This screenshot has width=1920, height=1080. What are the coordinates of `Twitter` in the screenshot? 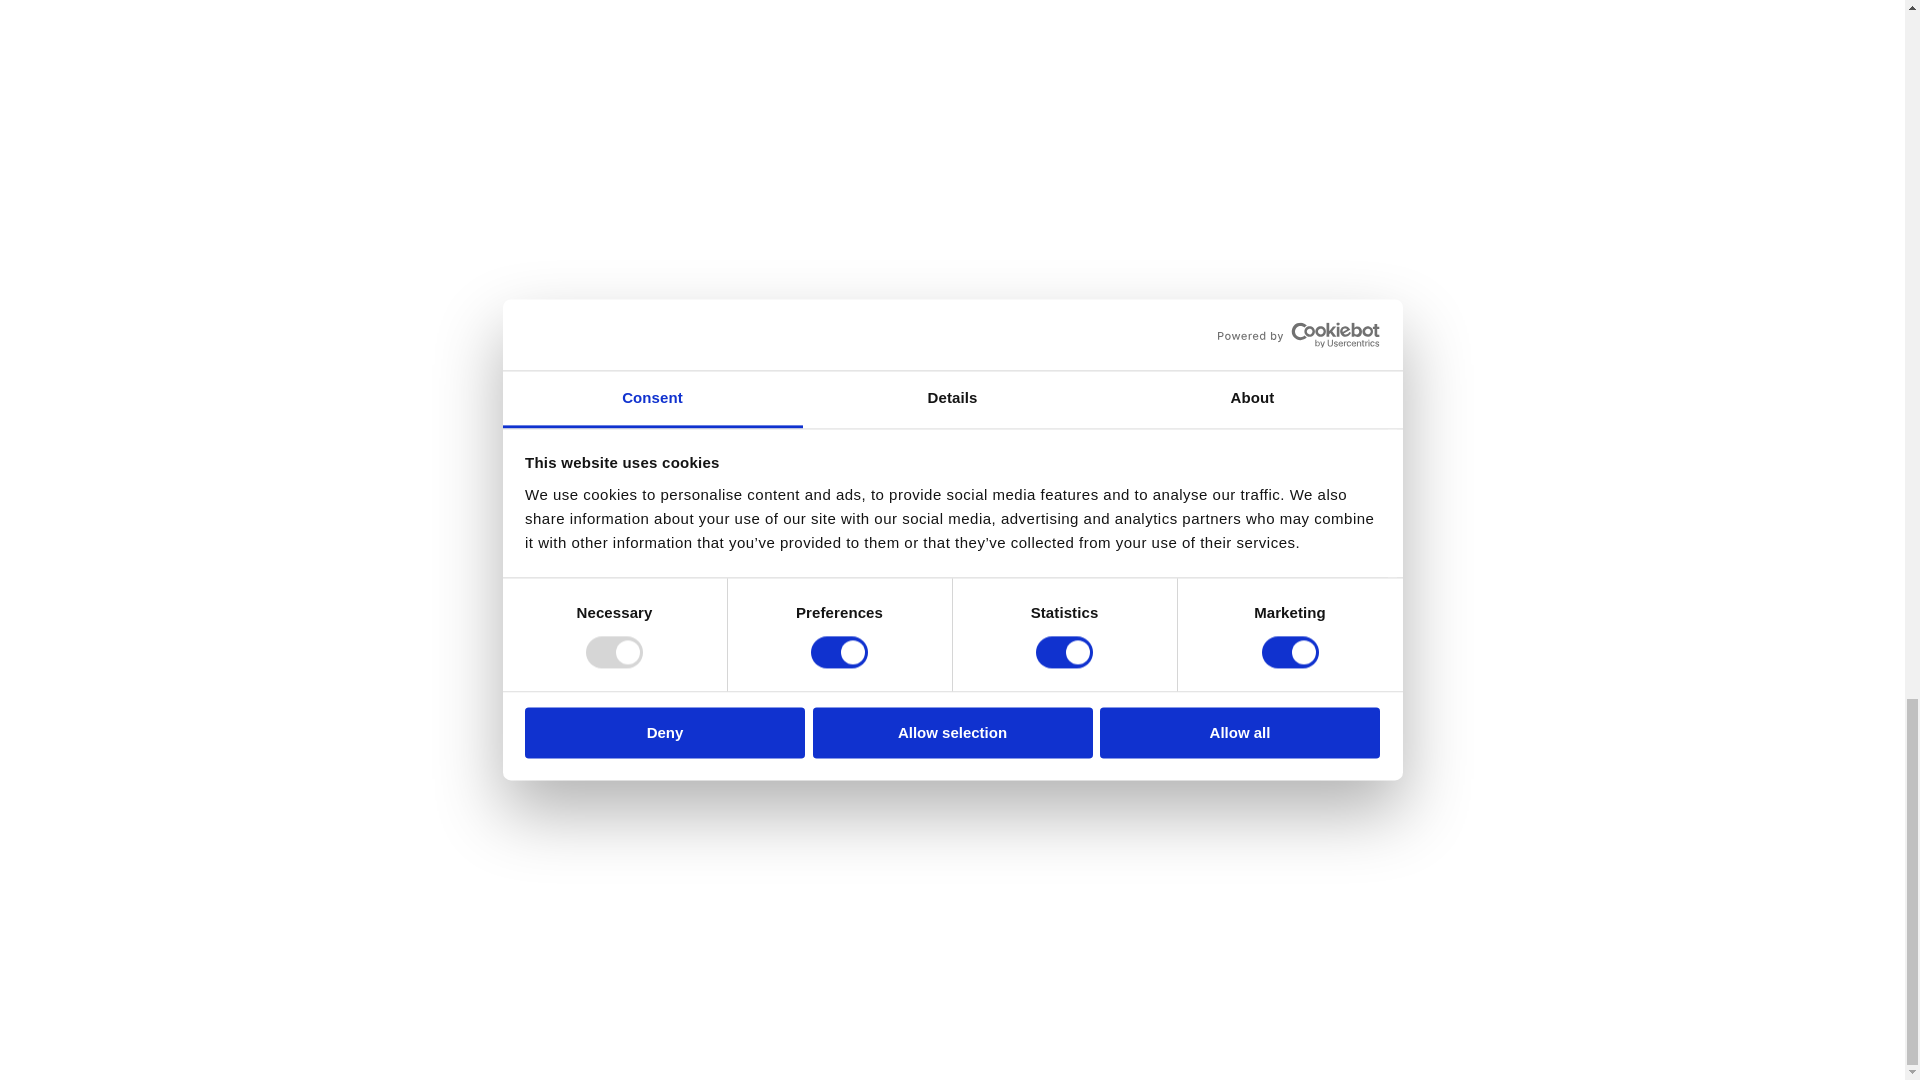 It's located at (449, 976).